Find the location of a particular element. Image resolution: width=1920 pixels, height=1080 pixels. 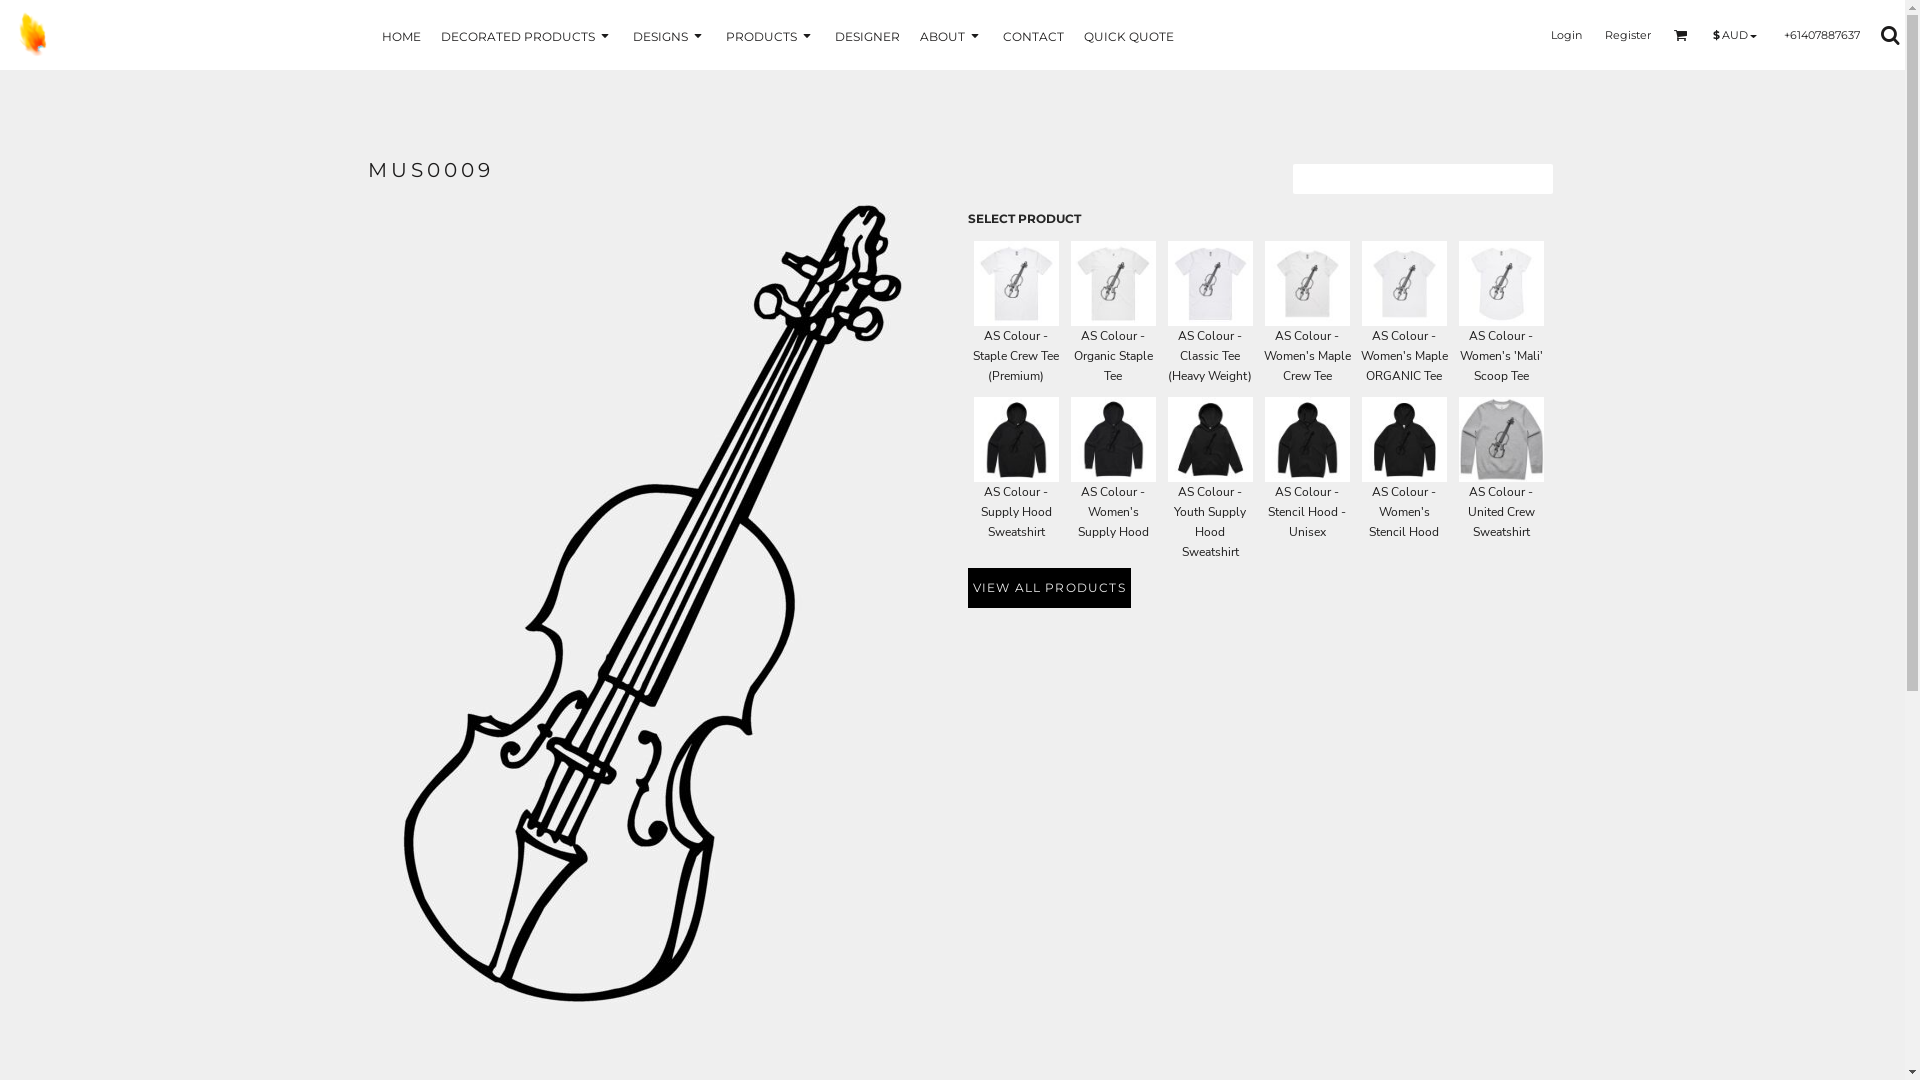

AS Colour - Organic Staple Tee is located at coordinates (1114, 284).